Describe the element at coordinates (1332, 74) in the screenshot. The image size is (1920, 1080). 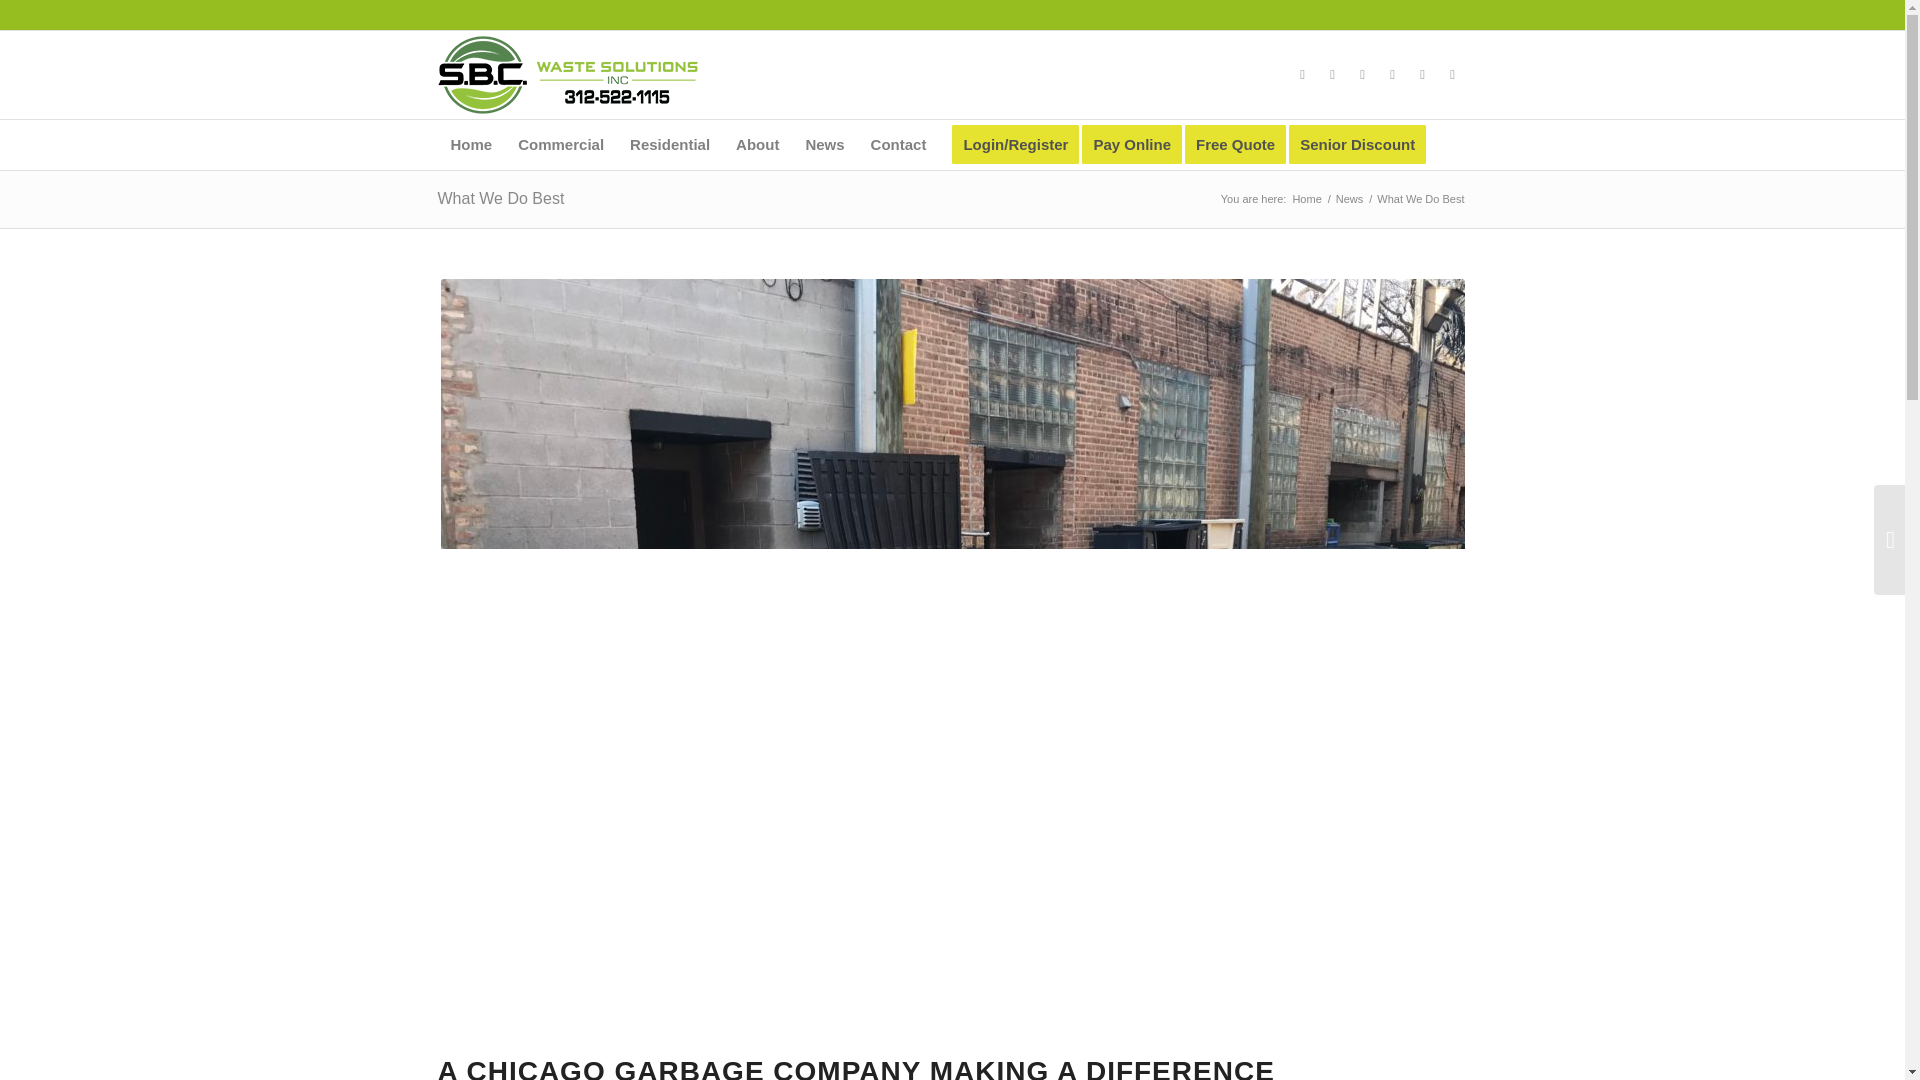
I see `Youtube` at that location.